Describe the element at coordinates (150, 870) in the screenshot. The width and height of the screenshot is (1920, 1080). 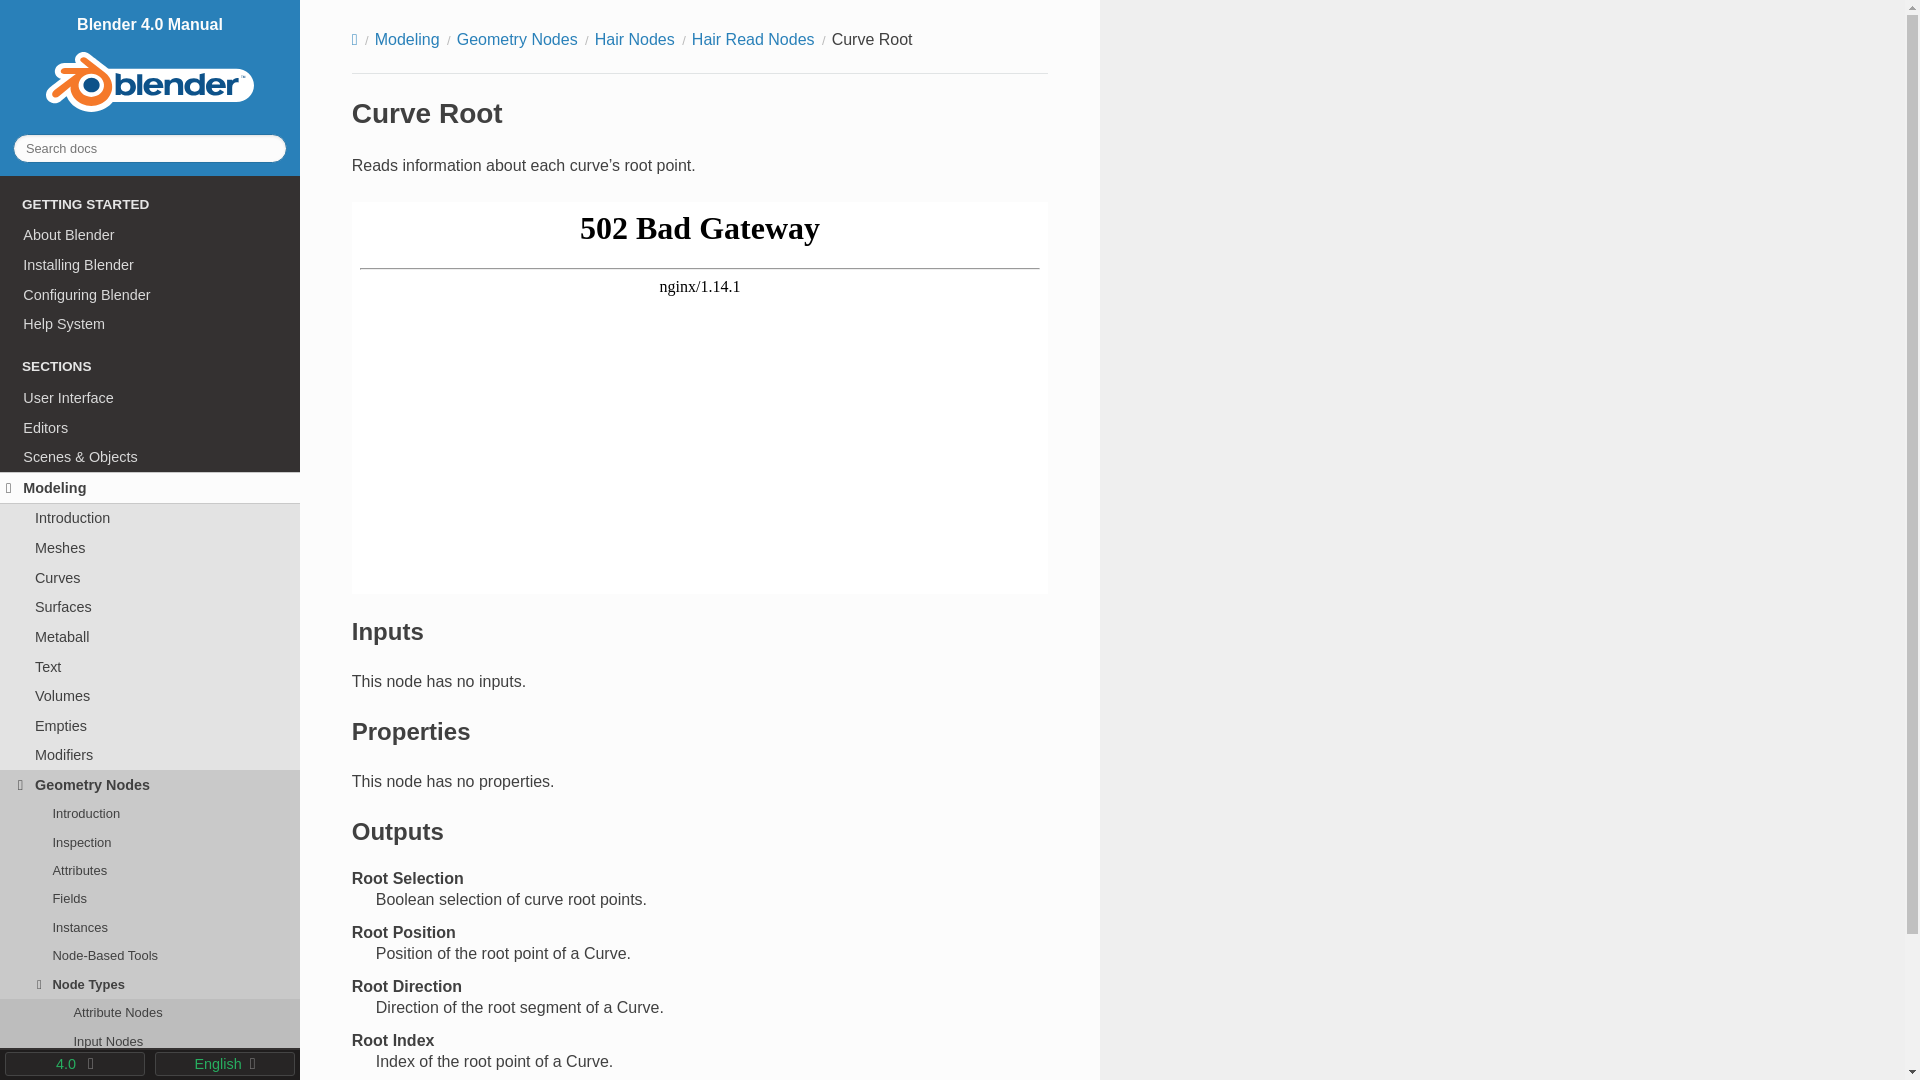
I see `Attributes` at that location.